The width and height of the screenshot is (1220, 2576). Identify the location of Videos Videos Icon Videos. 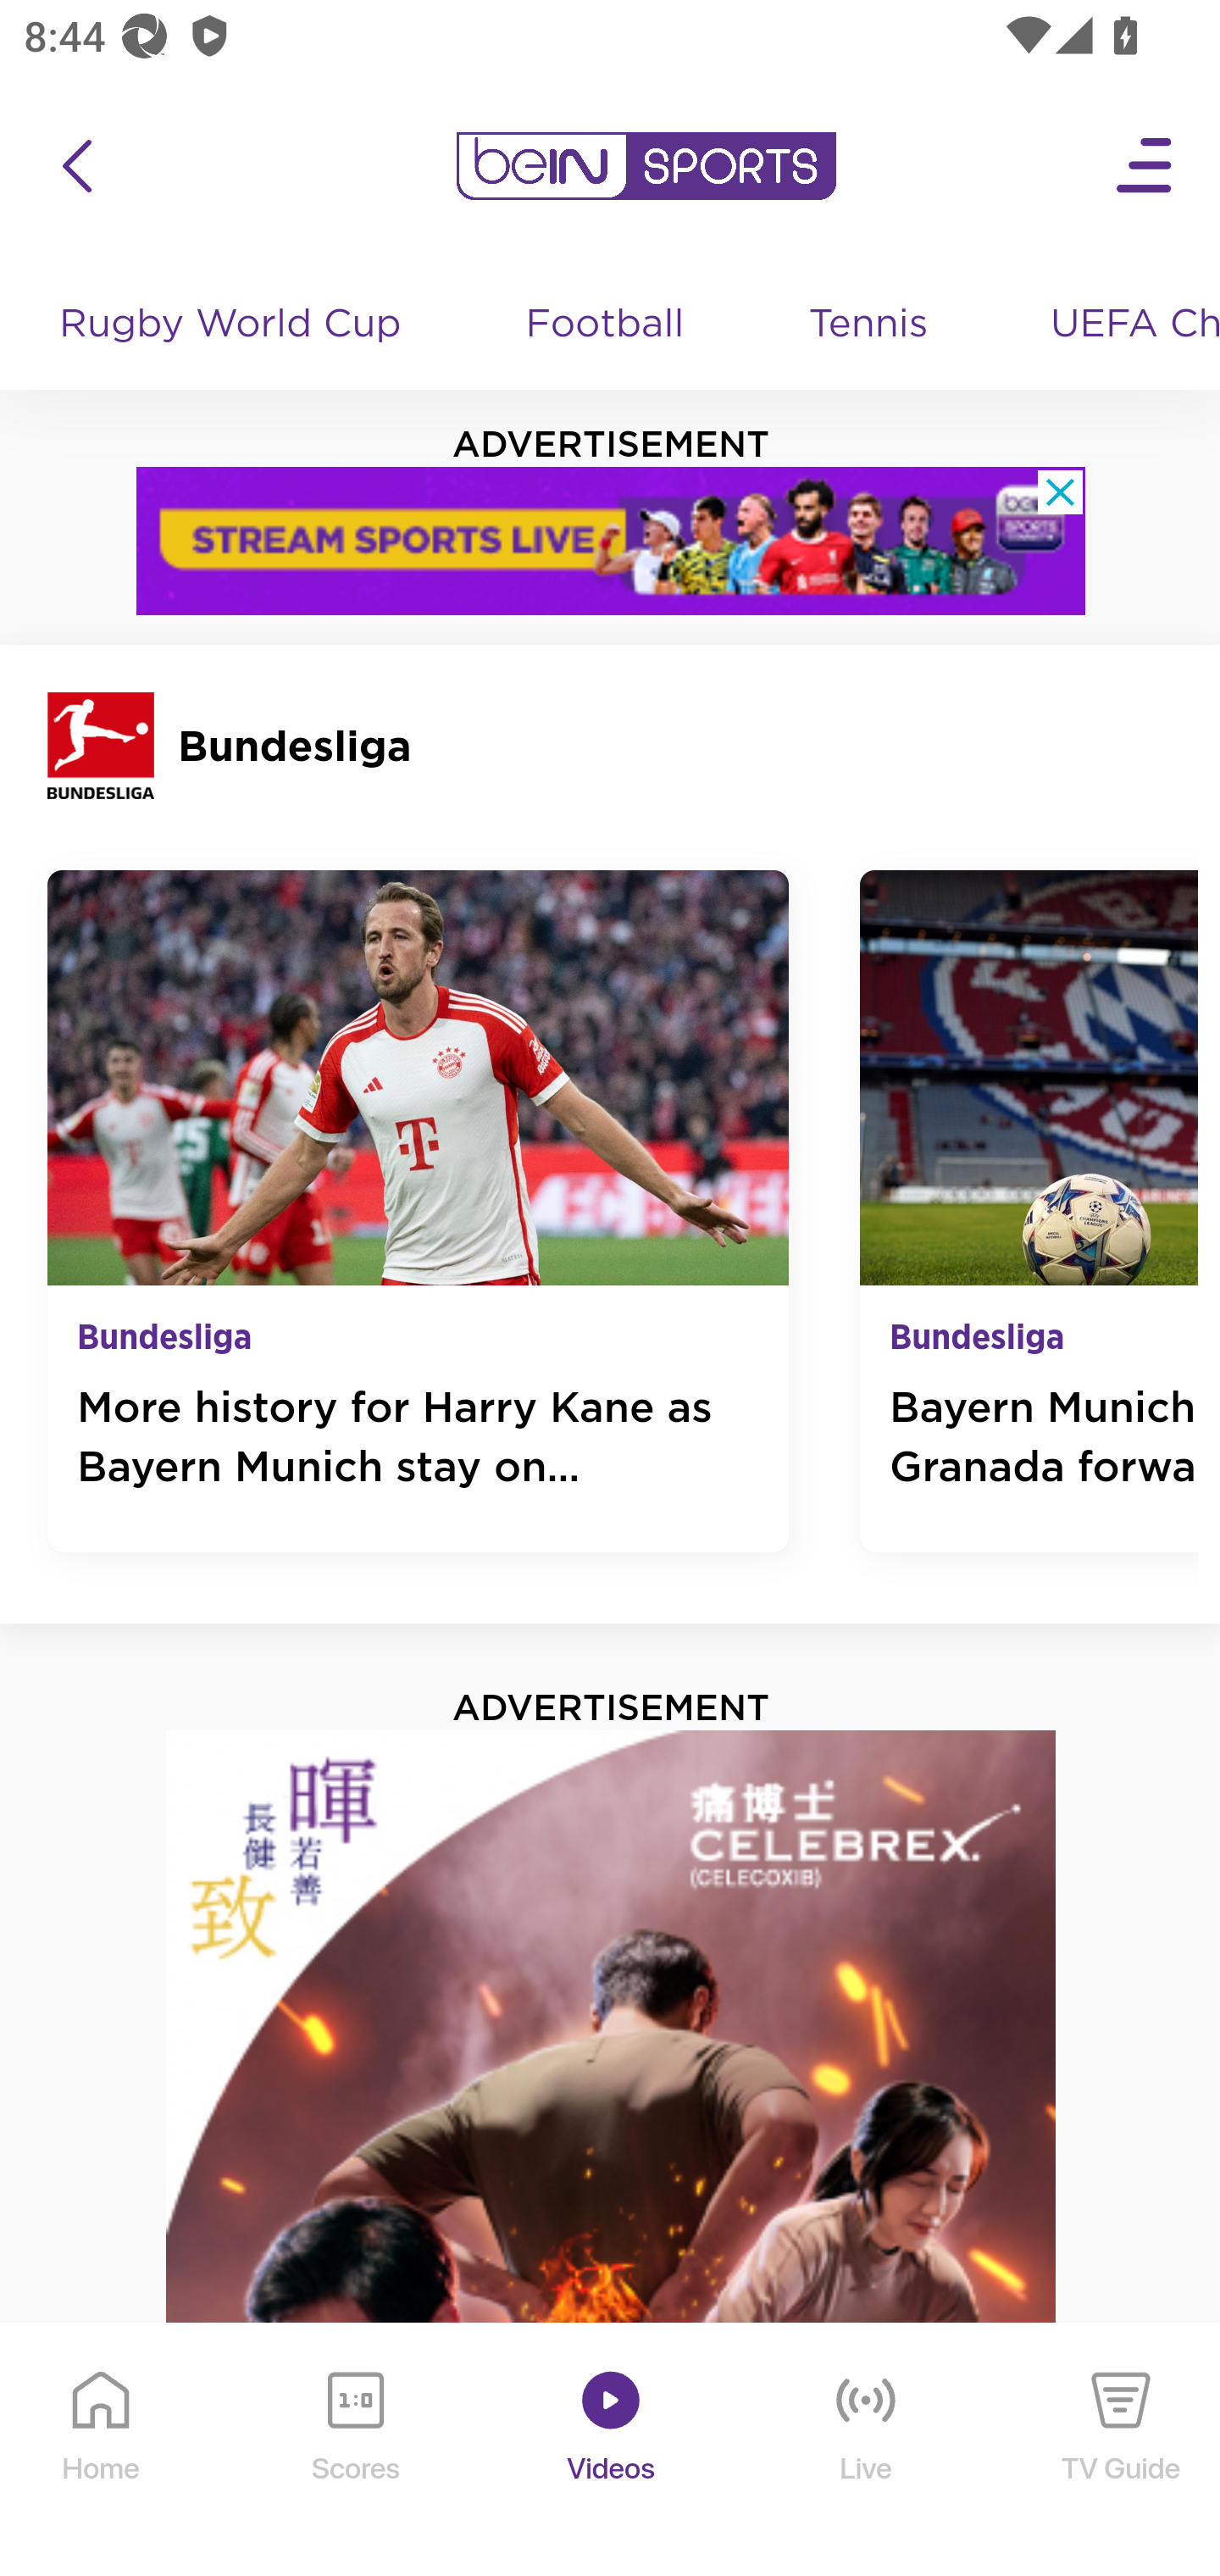
(612, 2451).